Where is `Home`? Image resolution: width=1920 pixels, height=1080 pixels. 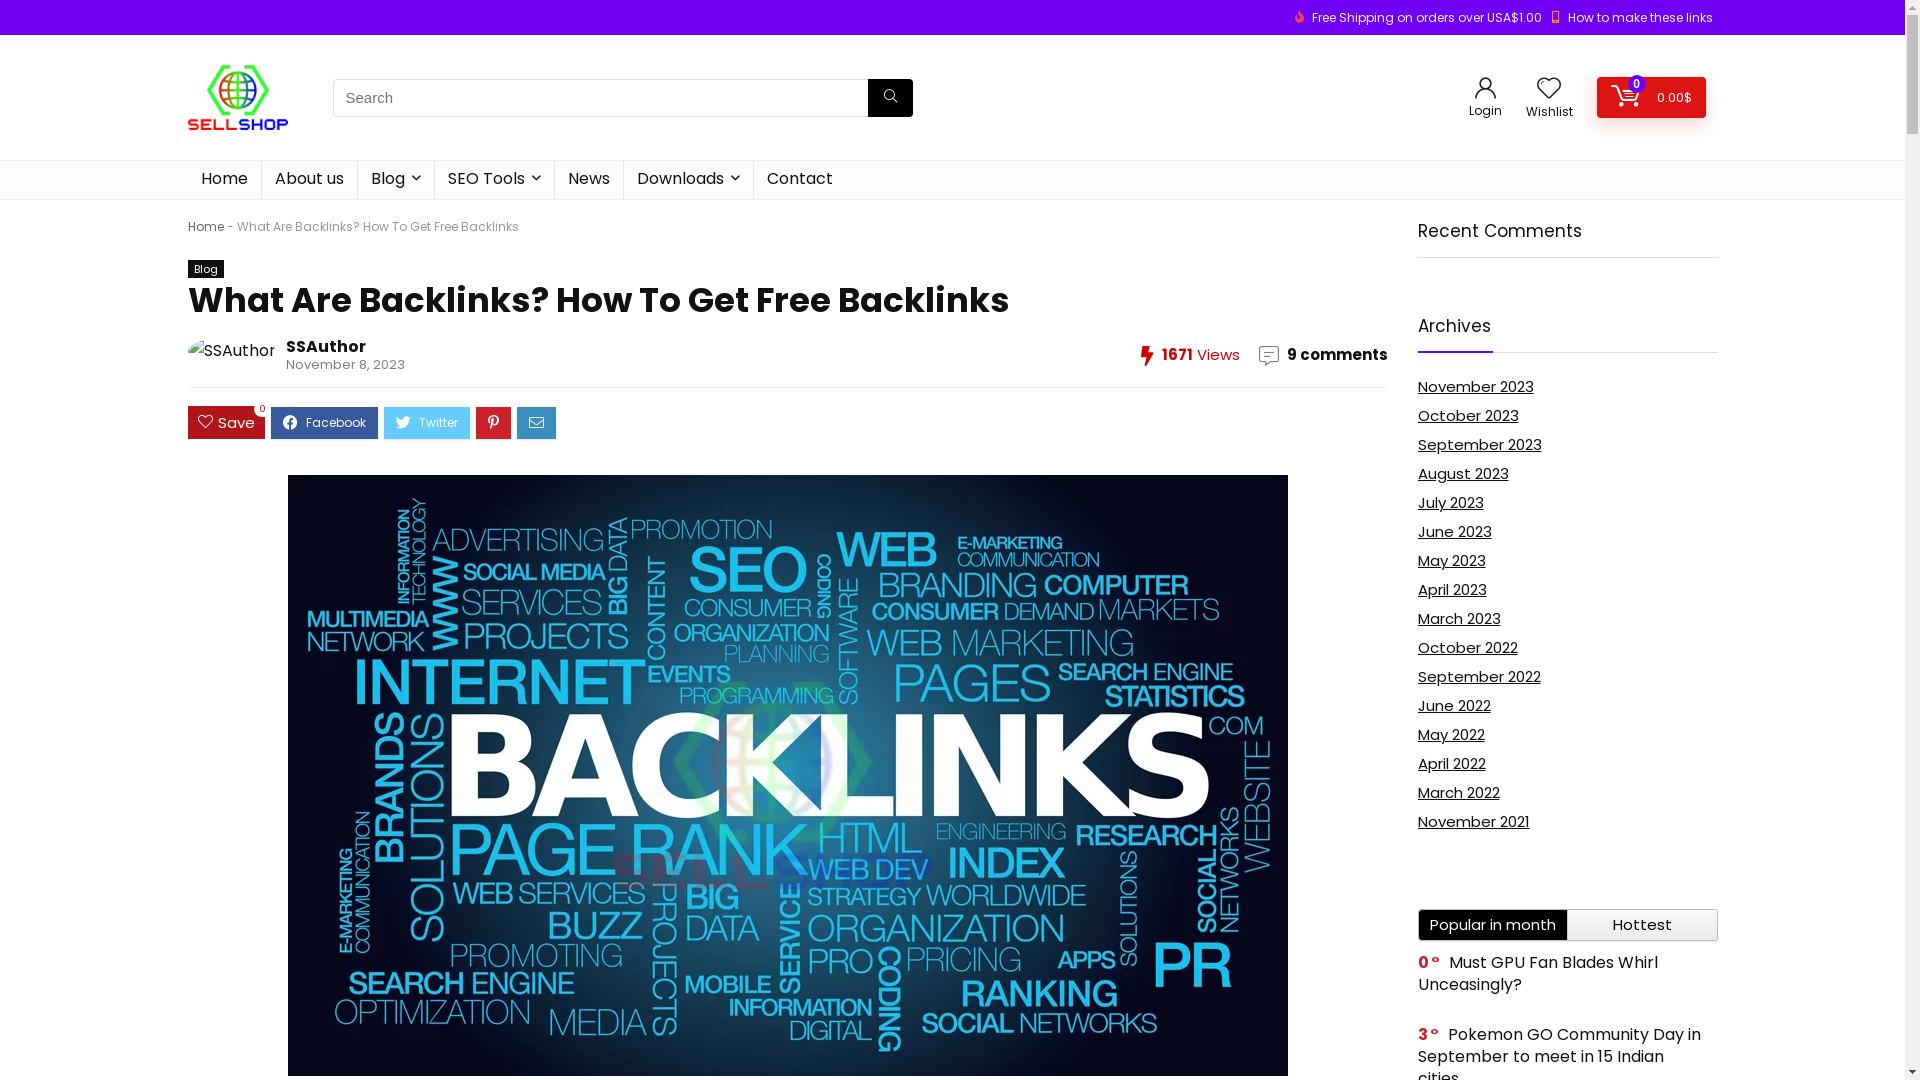 Home is located at coordinates (206, 226).